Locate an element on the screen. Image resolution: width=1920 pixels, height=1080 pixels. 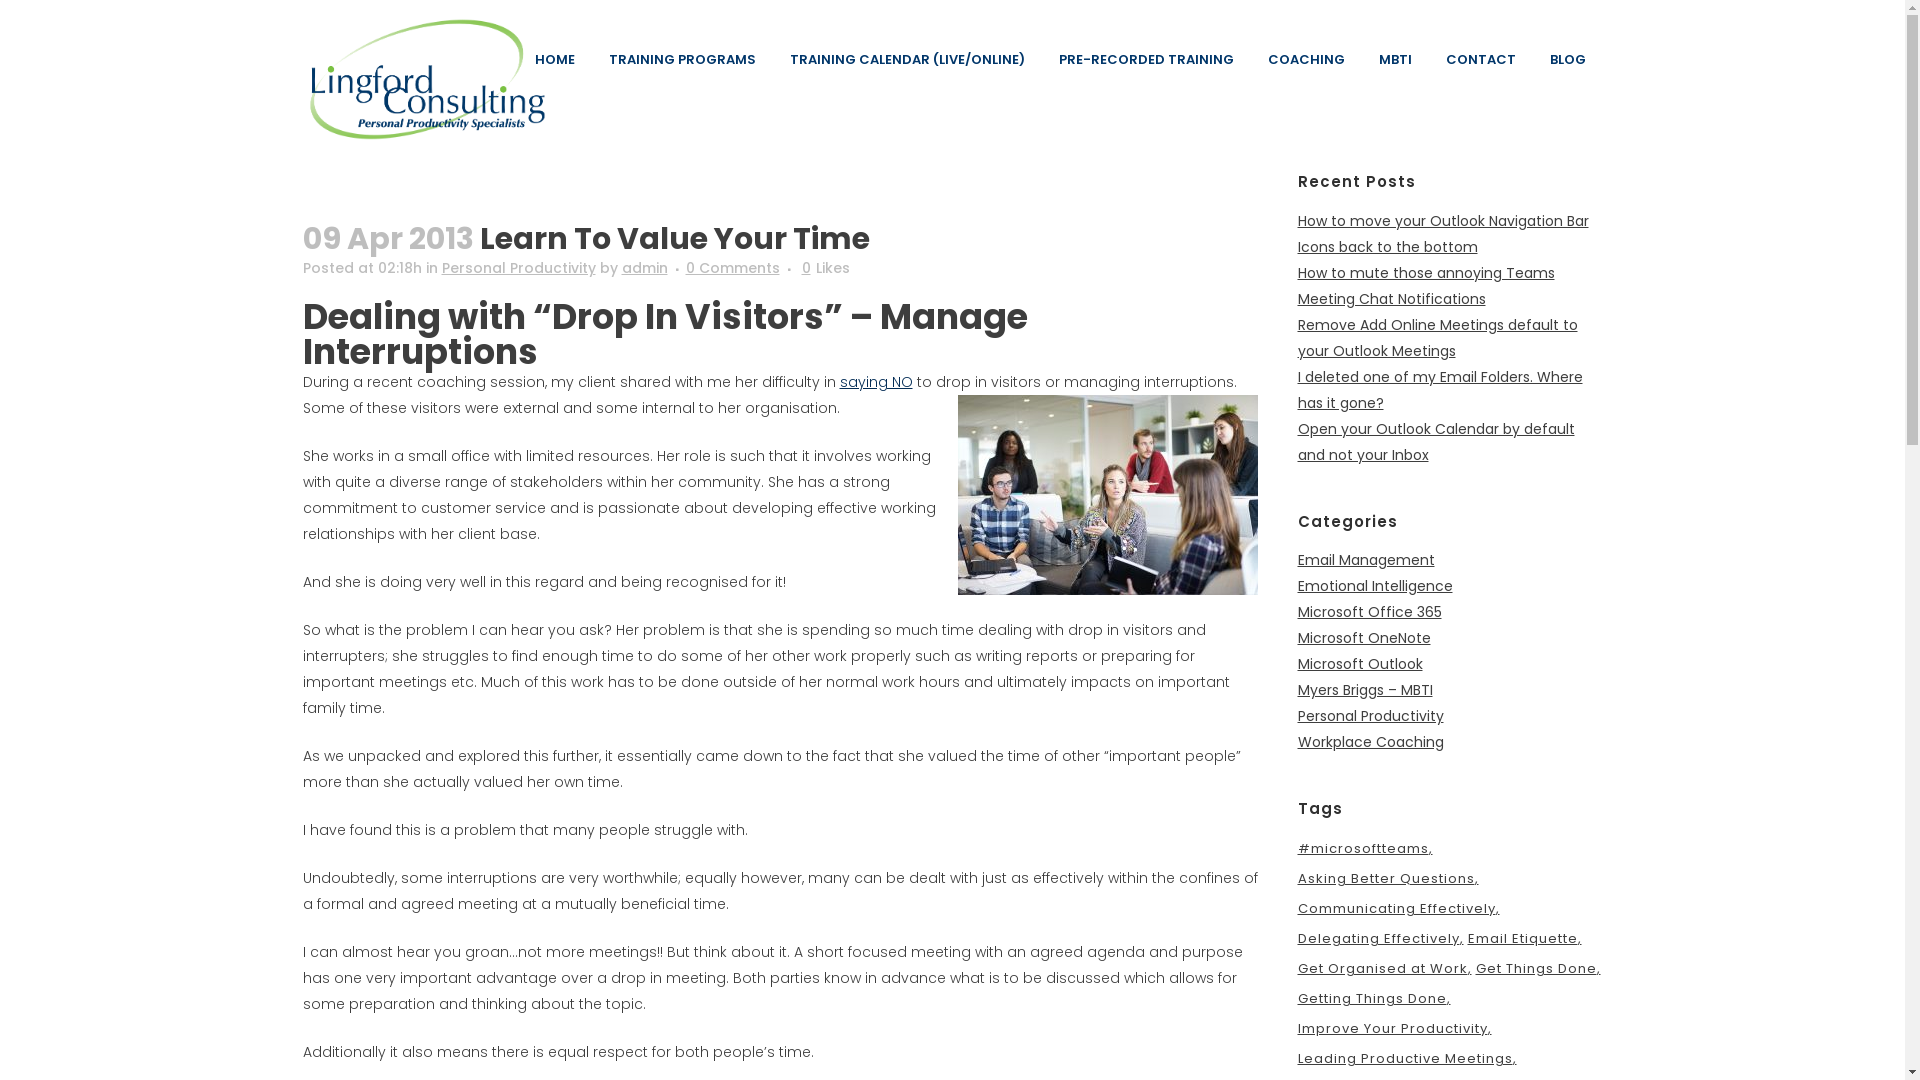
saying NO is located at coordinates (876, 382).